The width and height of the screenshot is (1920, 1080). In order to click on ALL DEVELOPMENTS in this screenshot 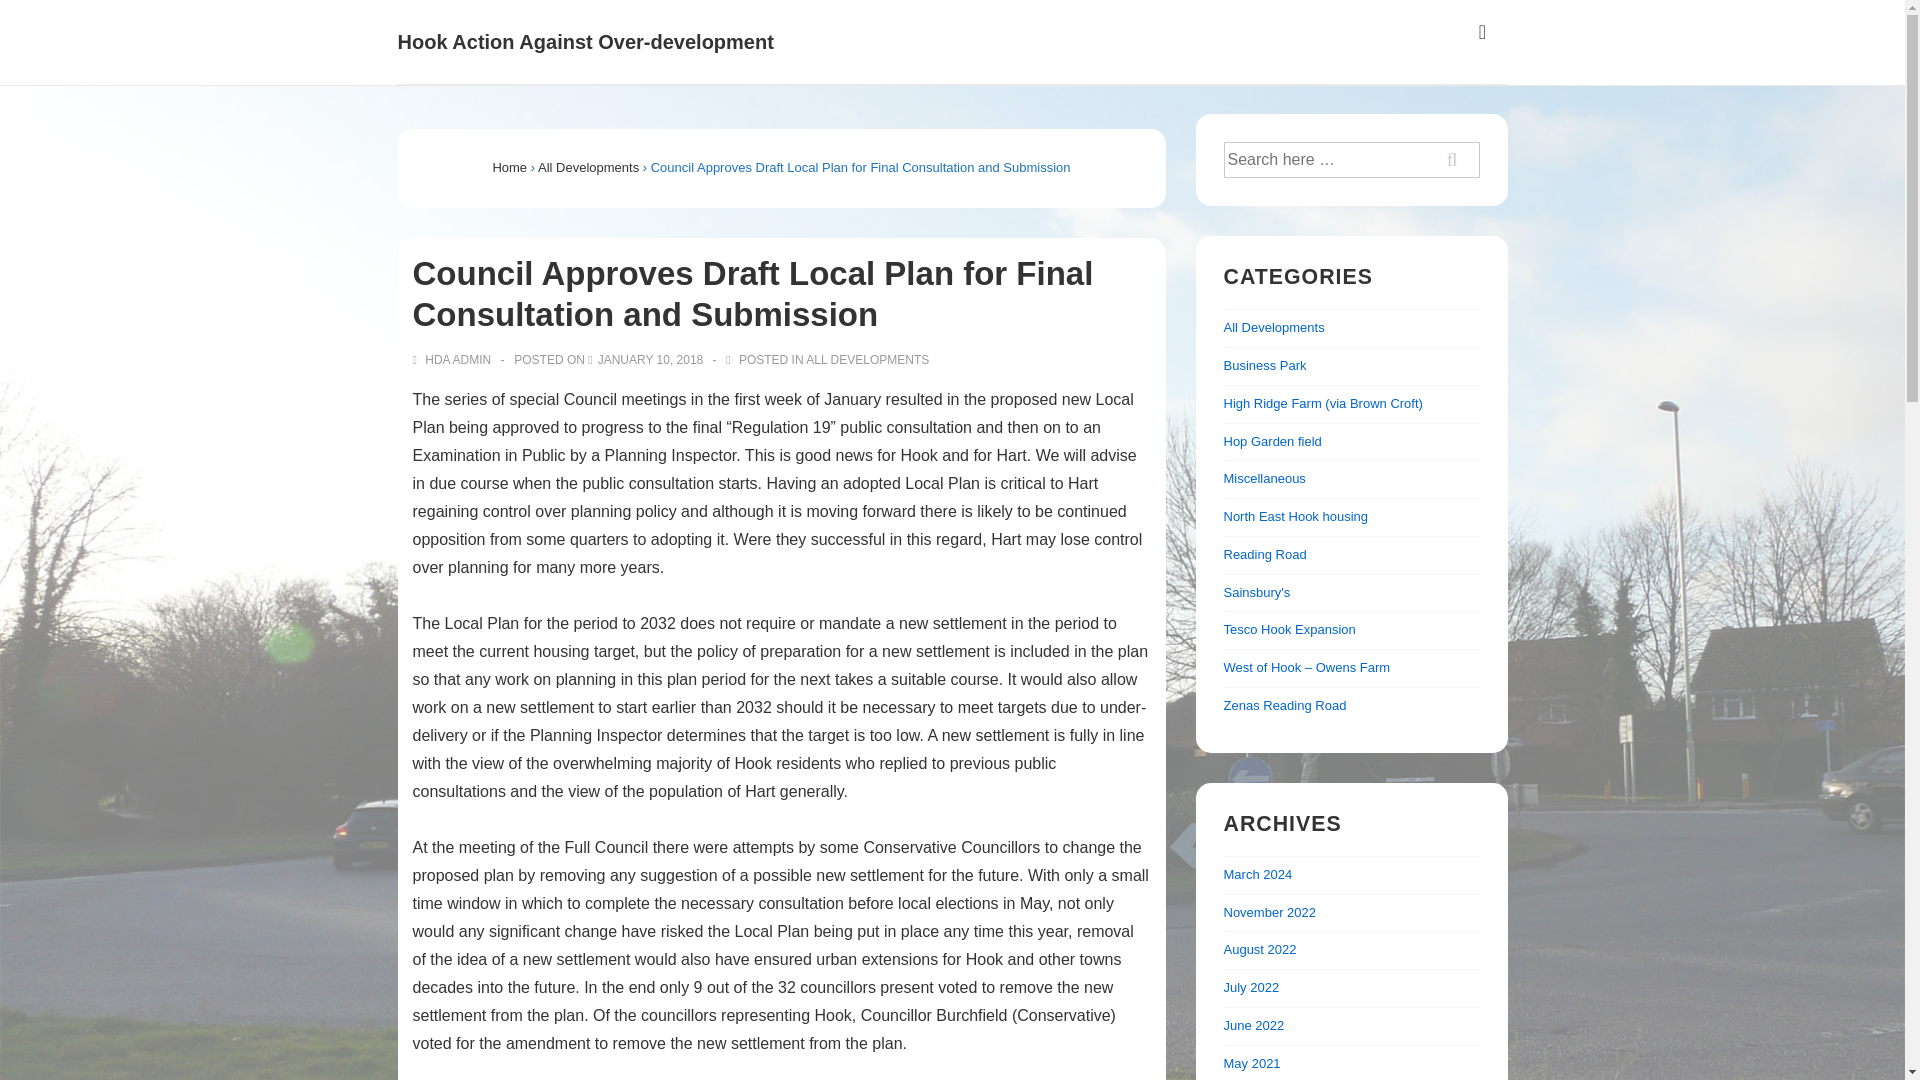, I will do `click(868, 360)`.